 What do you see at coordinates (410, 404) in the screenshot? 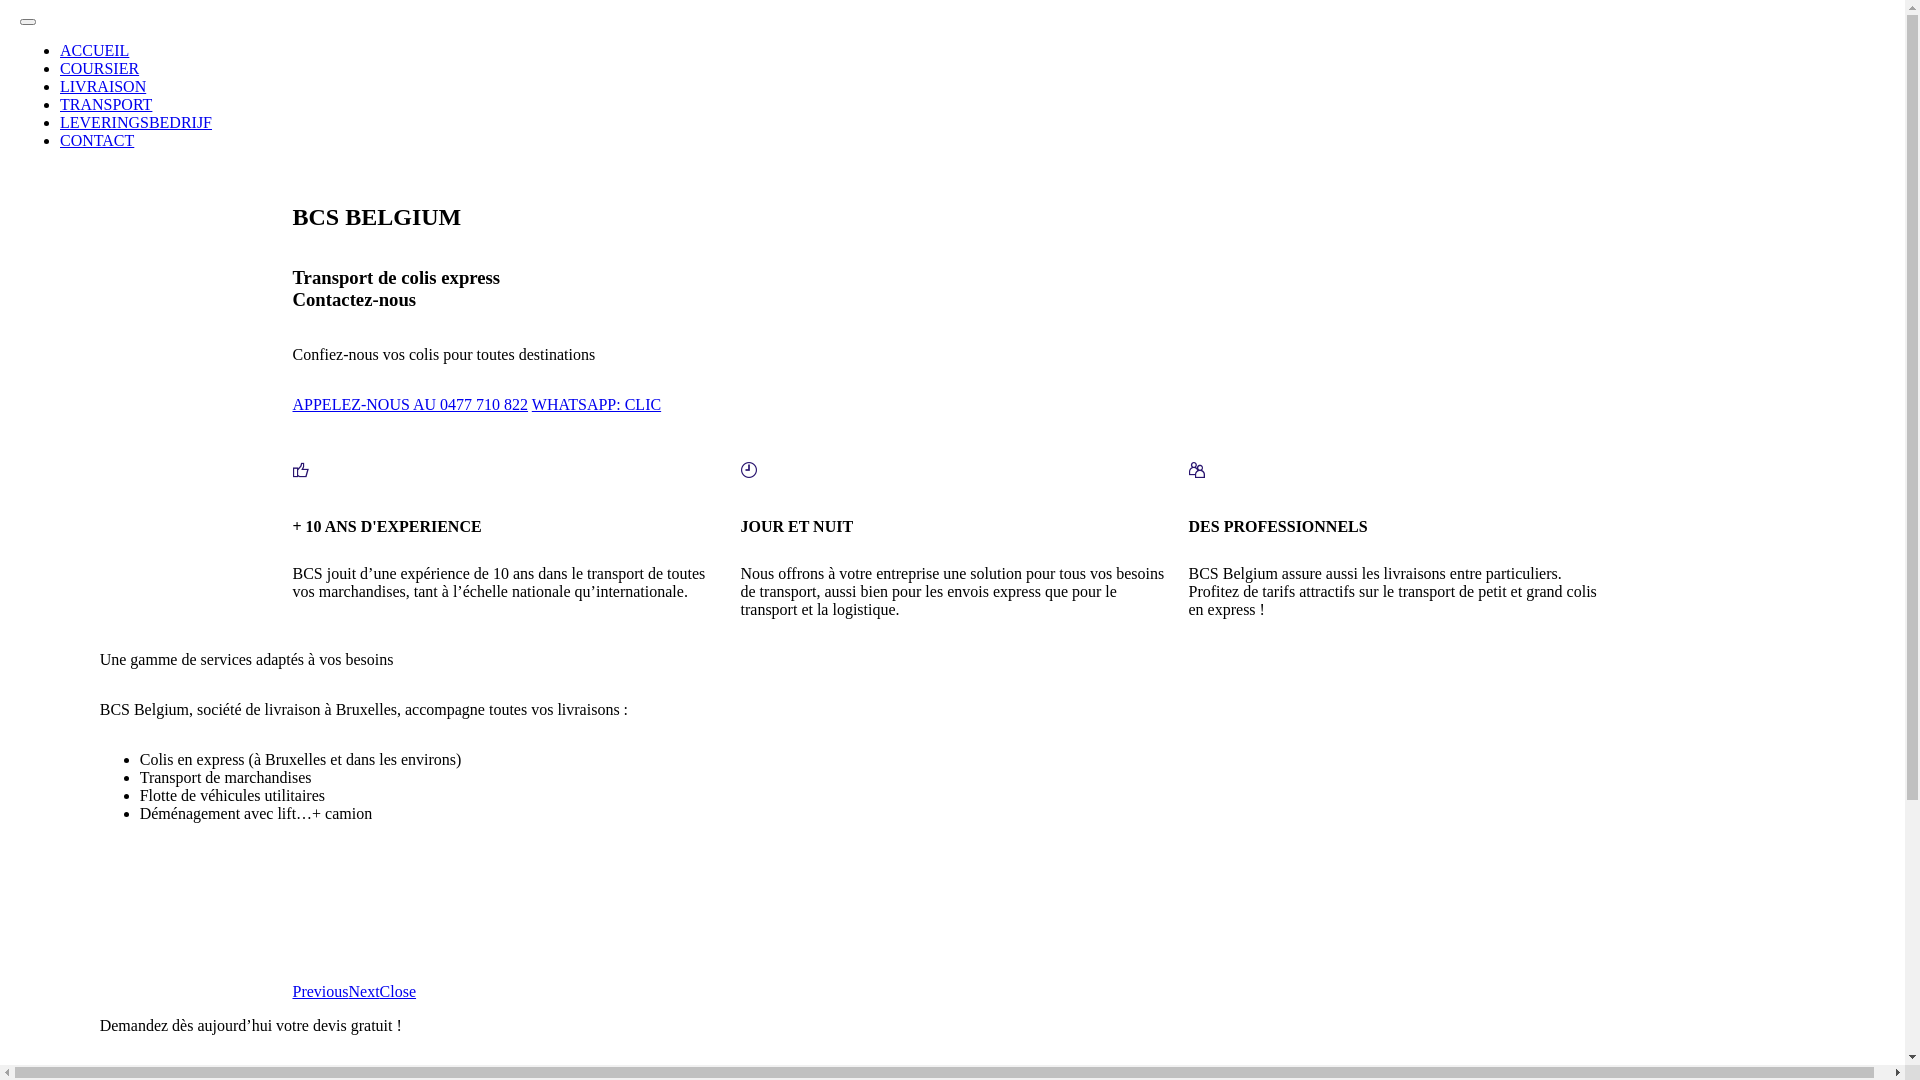
I see `APPELEZ-NOUS AU 0477 710 822` at bounding box center [410, 404].